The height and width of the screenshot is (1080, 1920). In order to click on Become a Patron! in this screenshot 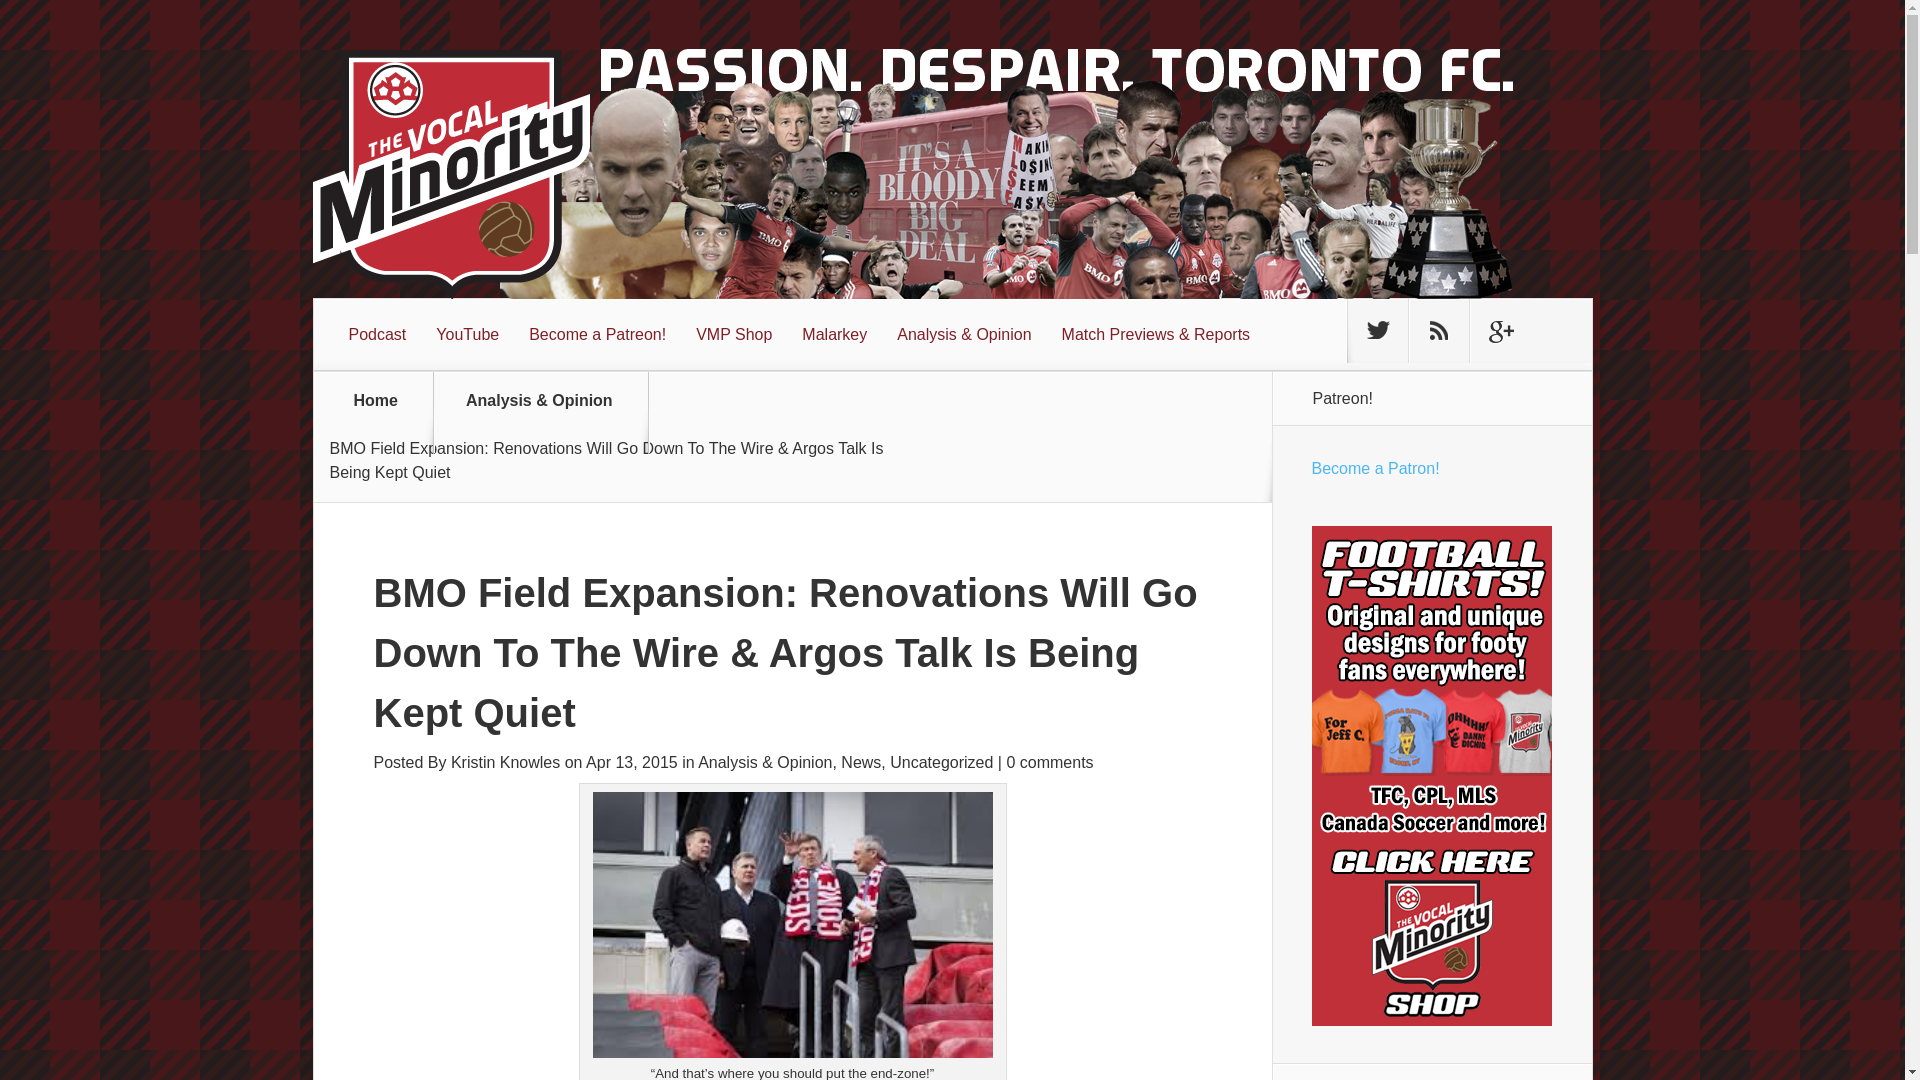, I will do `click(1376, 468)`.